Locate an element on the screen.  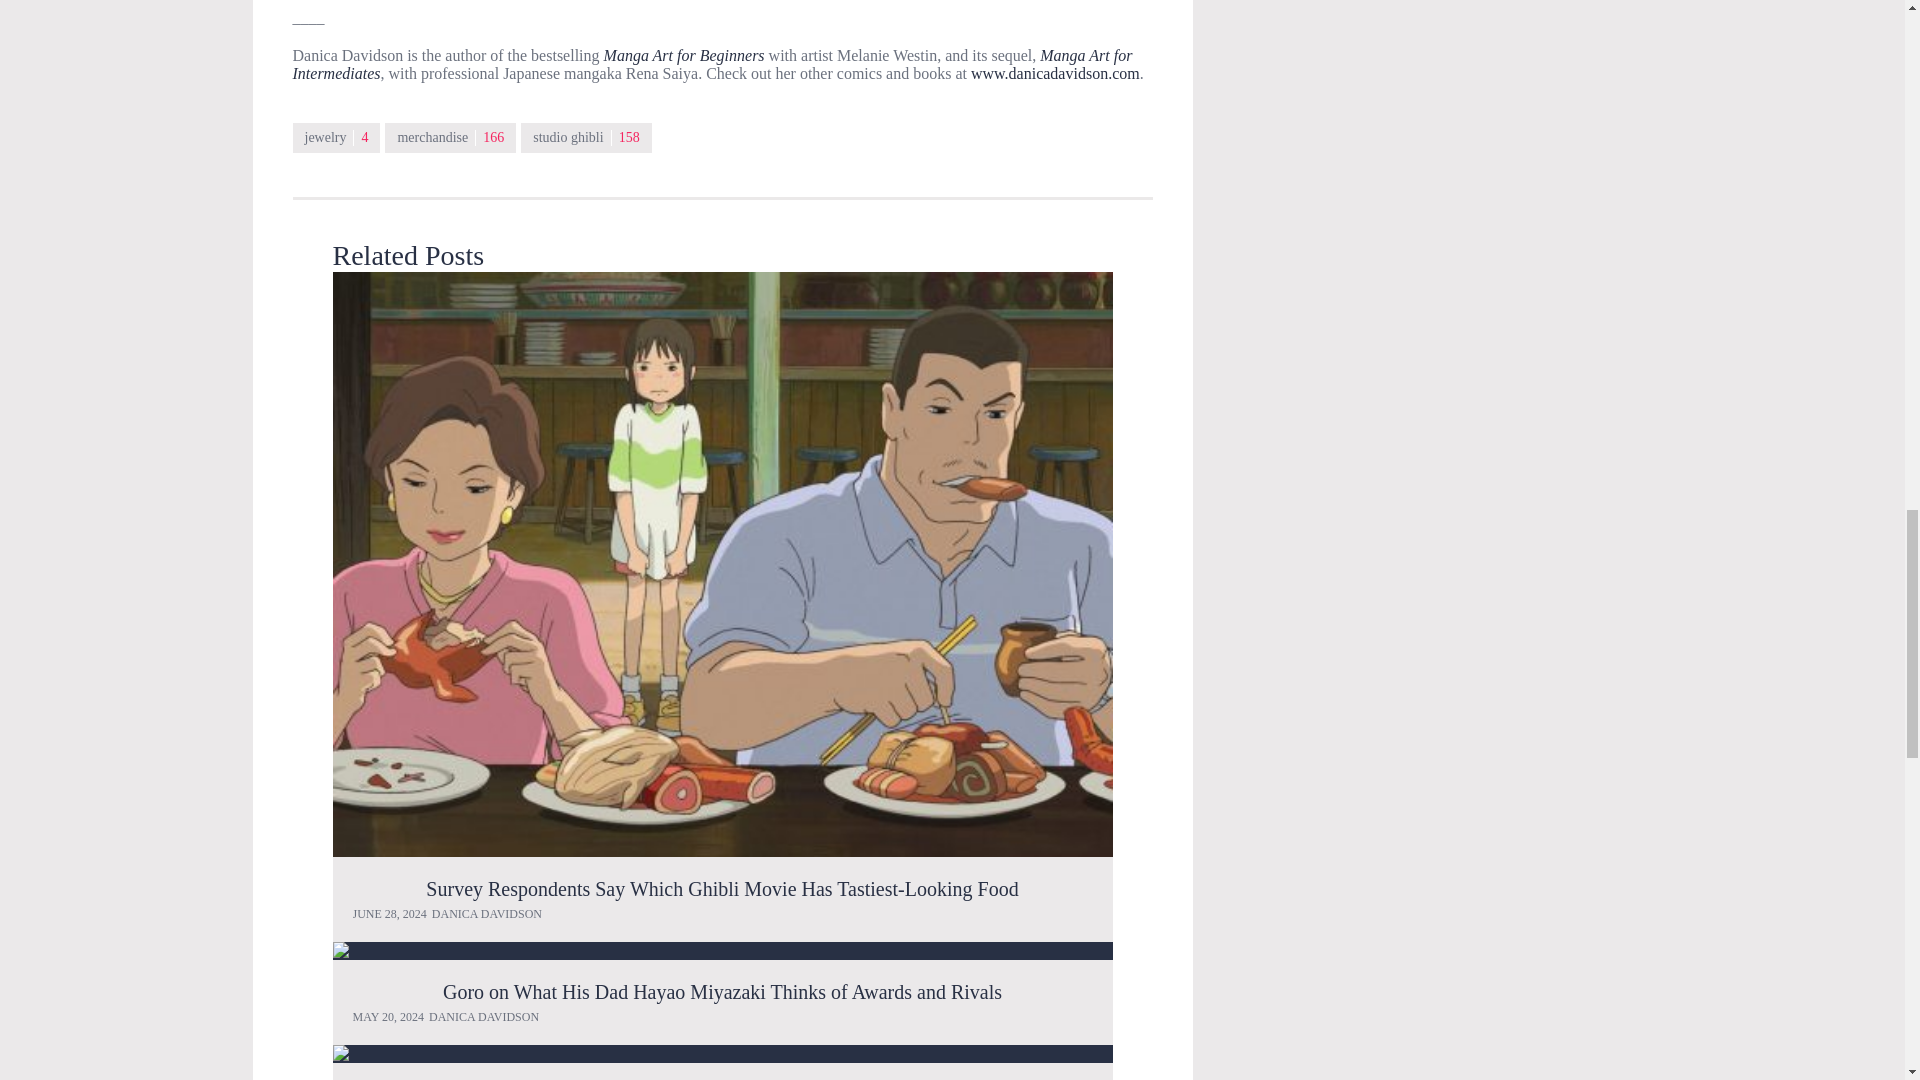
merchandise 166 is located at coordinates (450, 138).